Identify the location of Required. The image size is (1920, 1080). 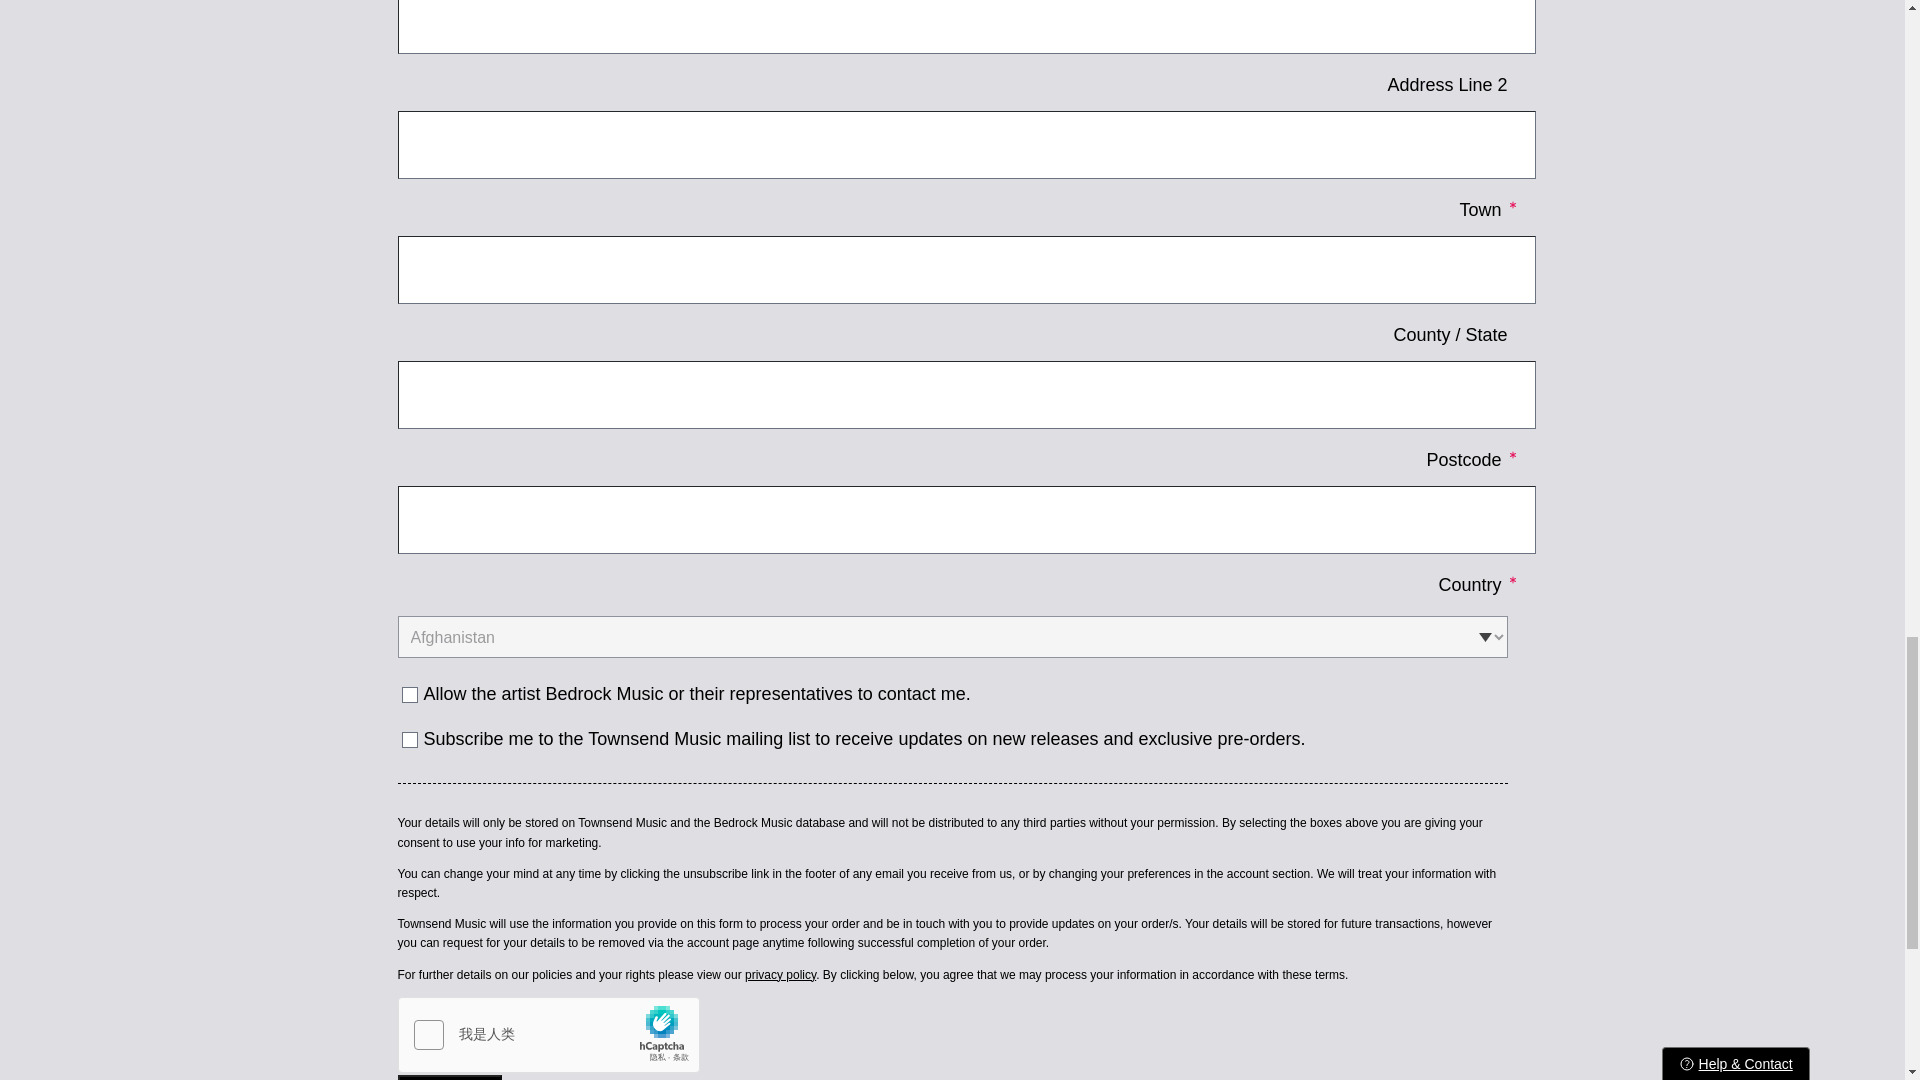
(1512, 580).